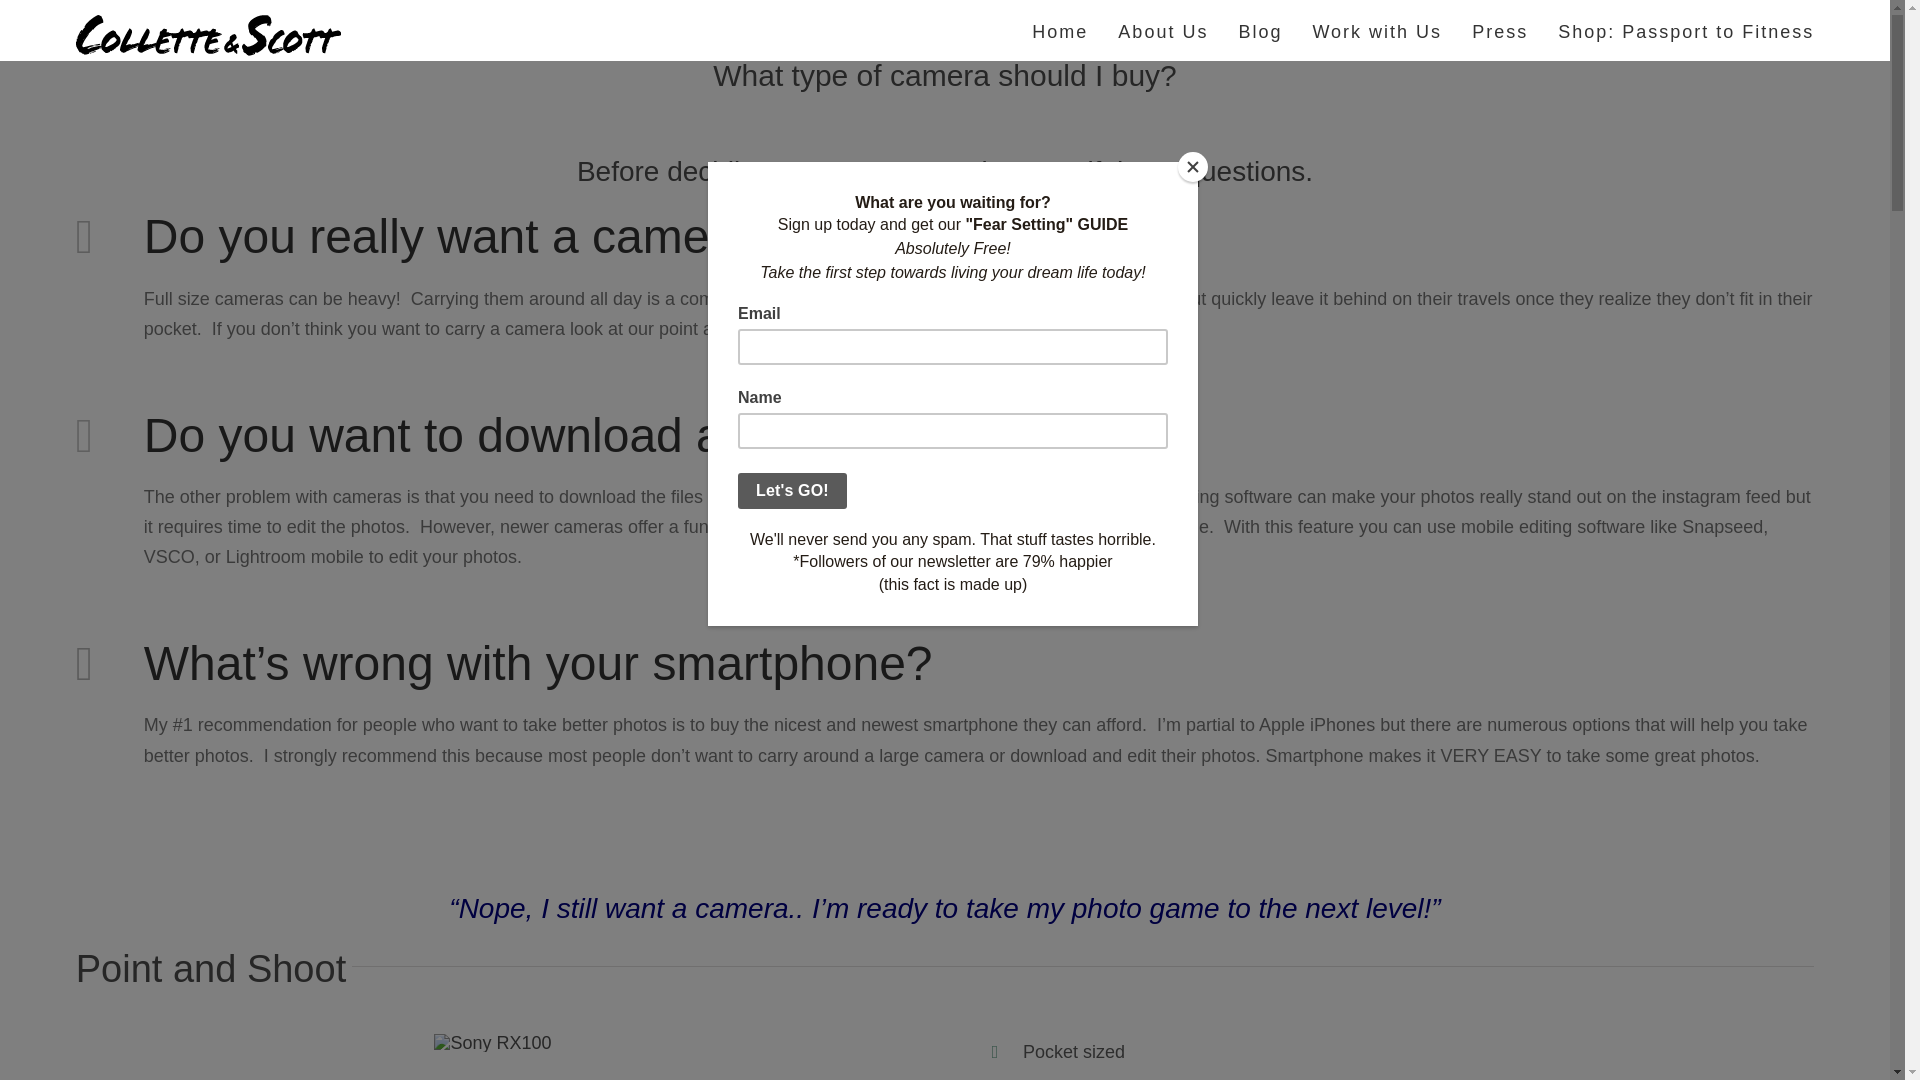 This screenshot has width=1920, height=1080. I want to click on Shop: Passport to Fitness, so click(1686, 30).